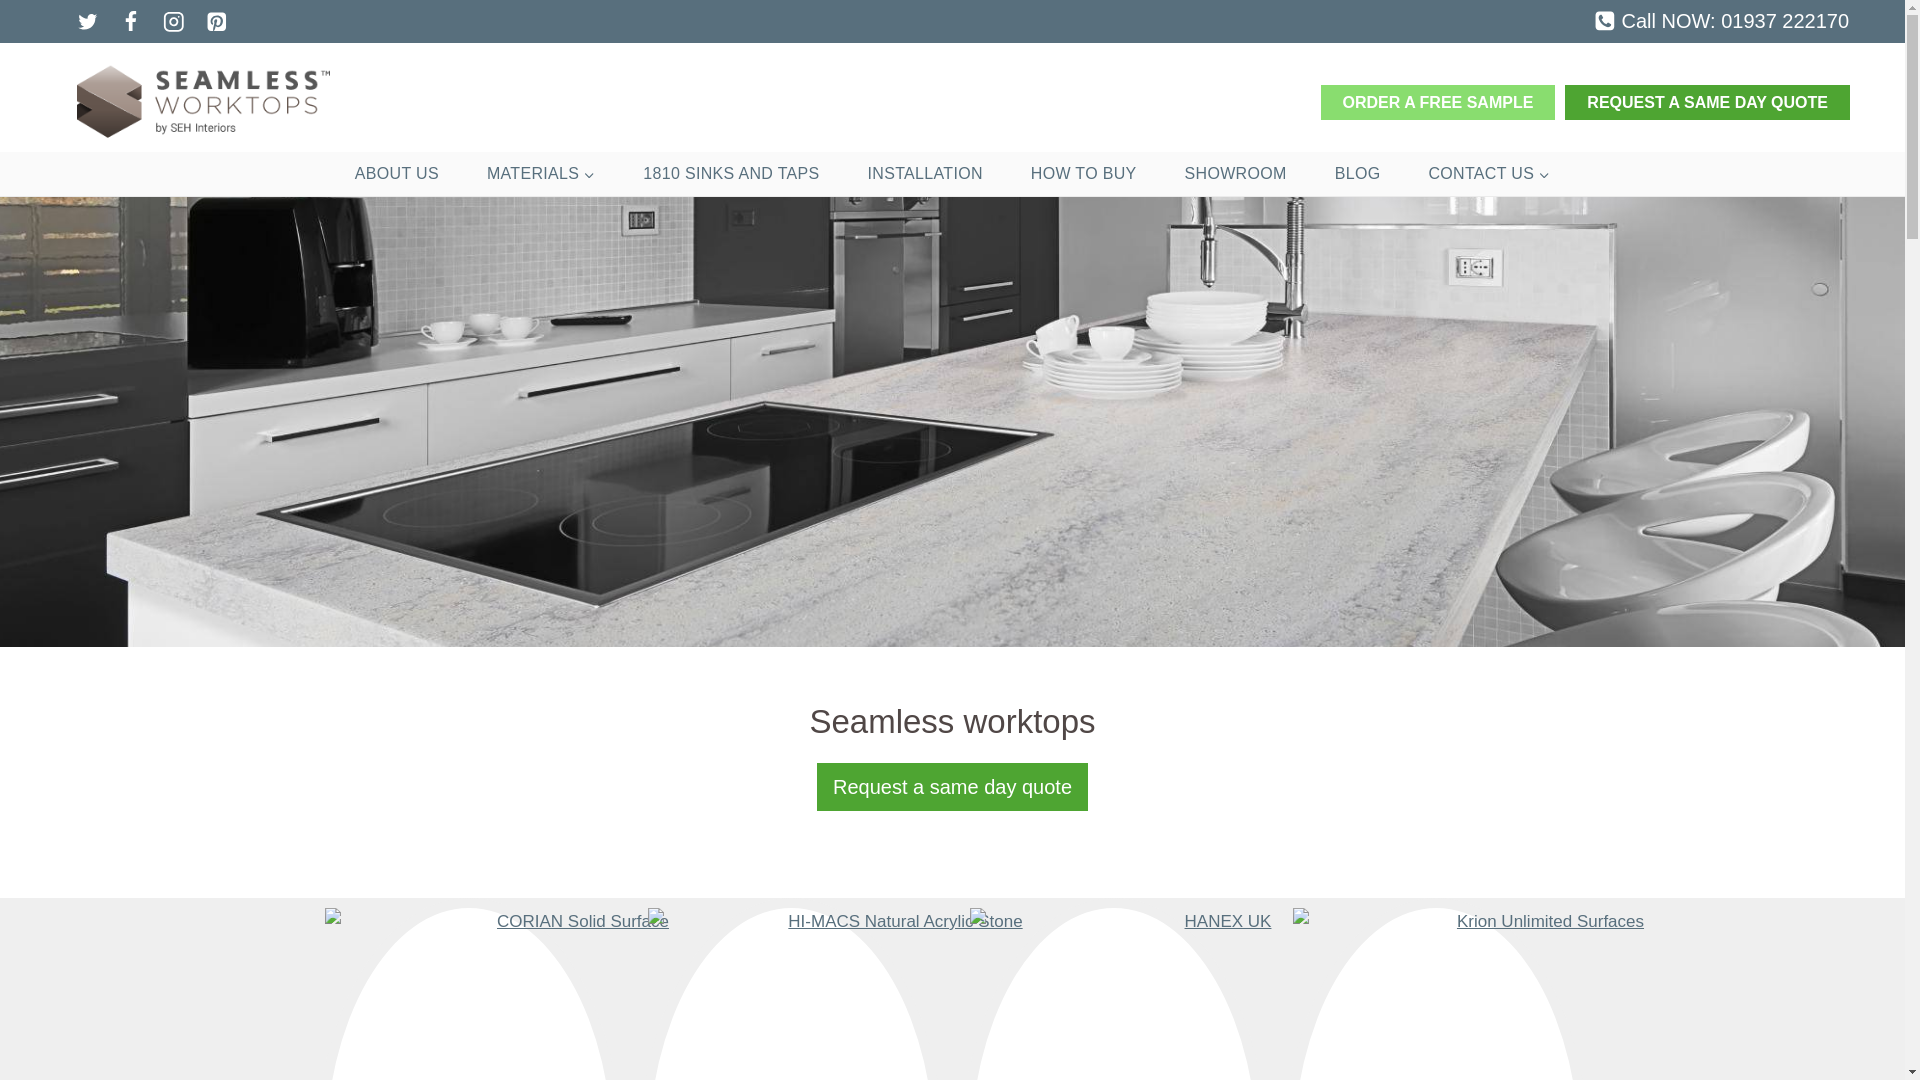  Describe the element at coordinates (1236, 174) in the screenshot. I see `SHOWROOM` at that location.